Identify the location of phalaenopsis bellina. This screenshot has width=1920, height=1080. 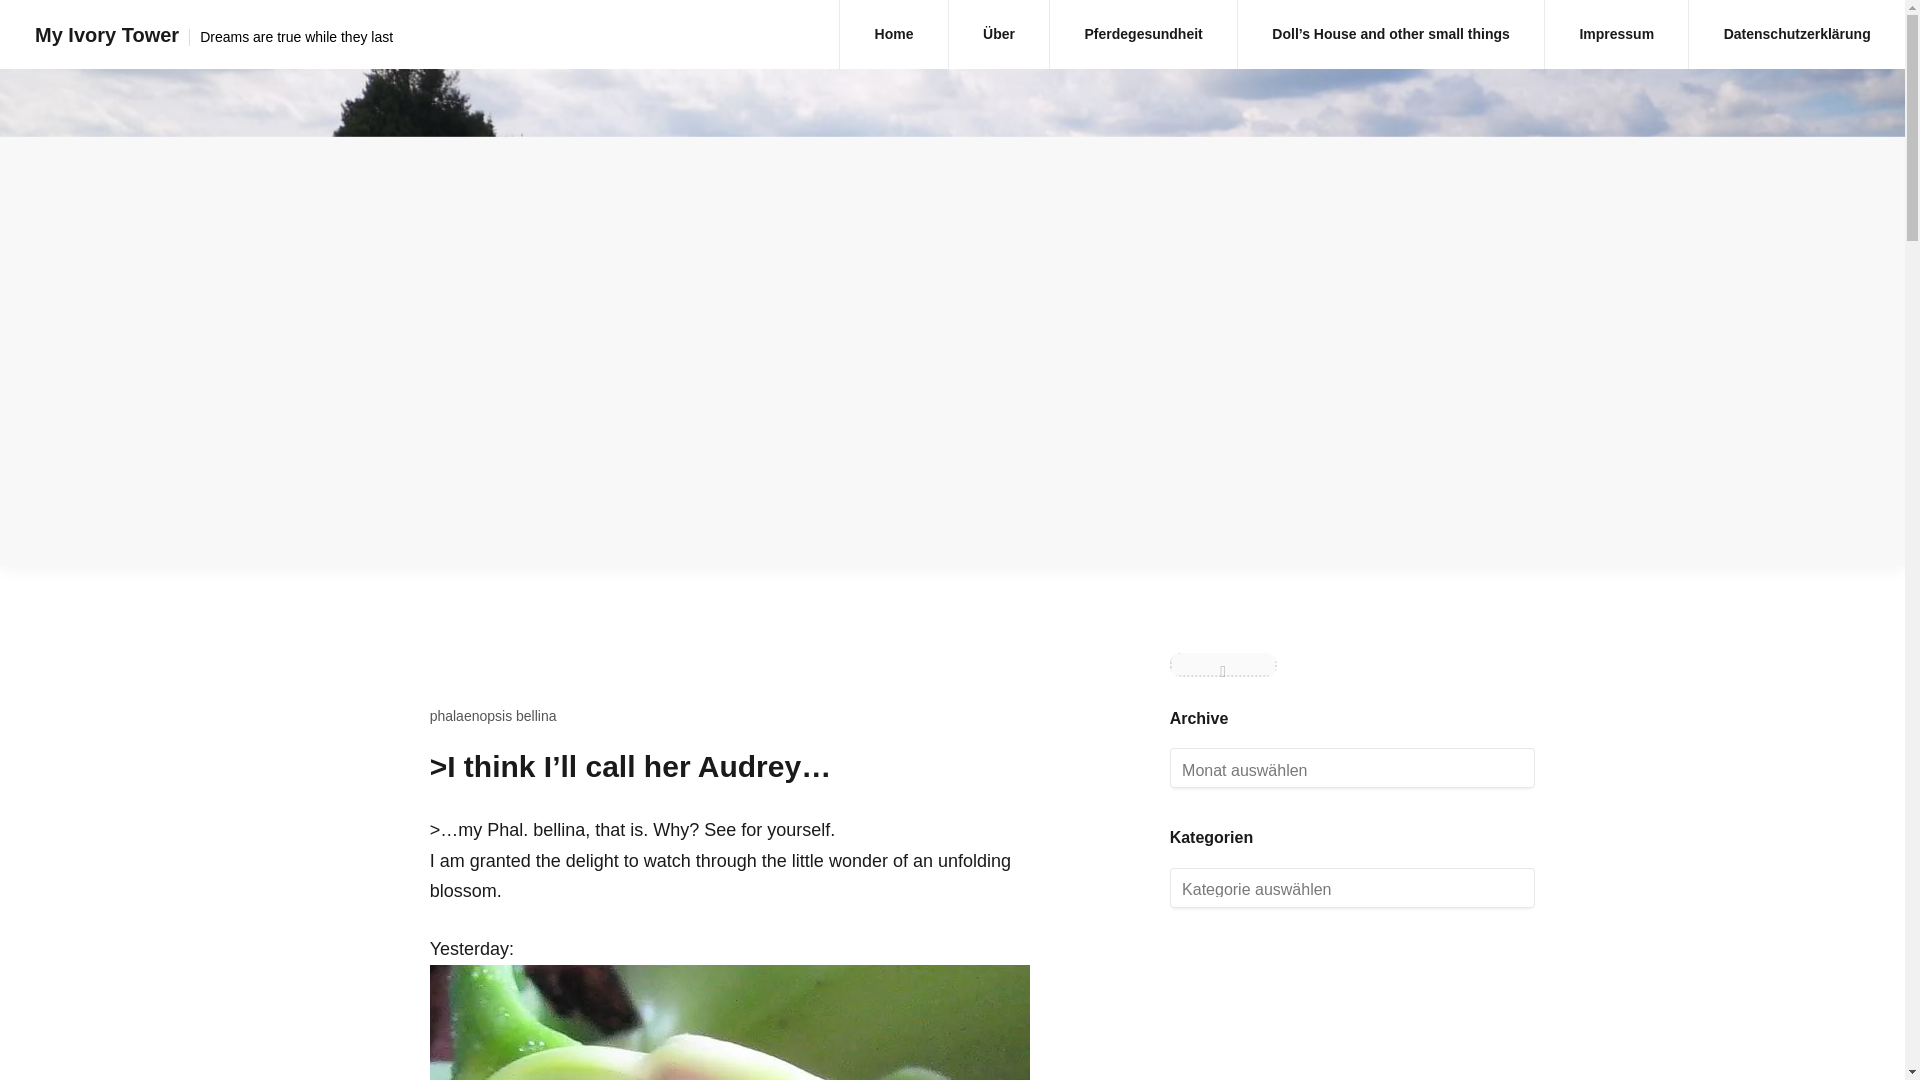
(493, 716).